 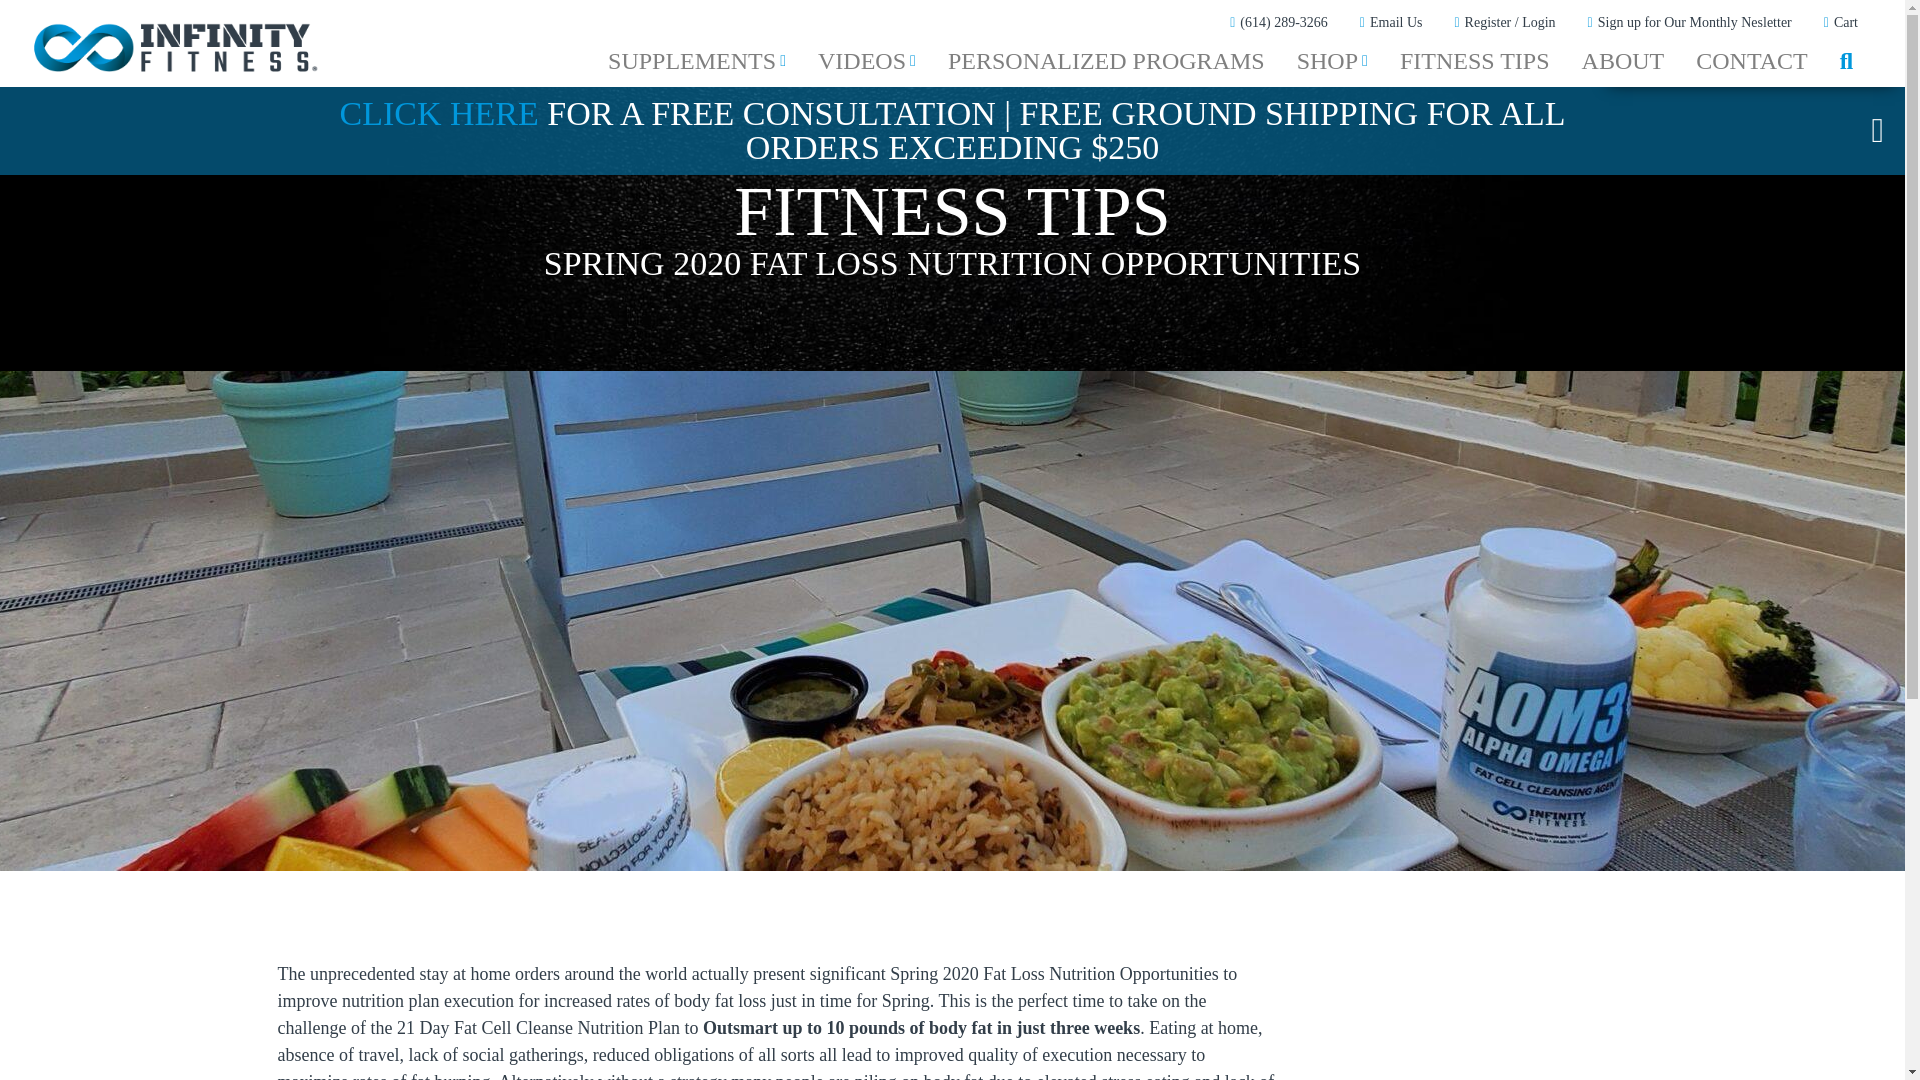 I want to click on FITNESS TIPS, so click(x=1475, y=60).